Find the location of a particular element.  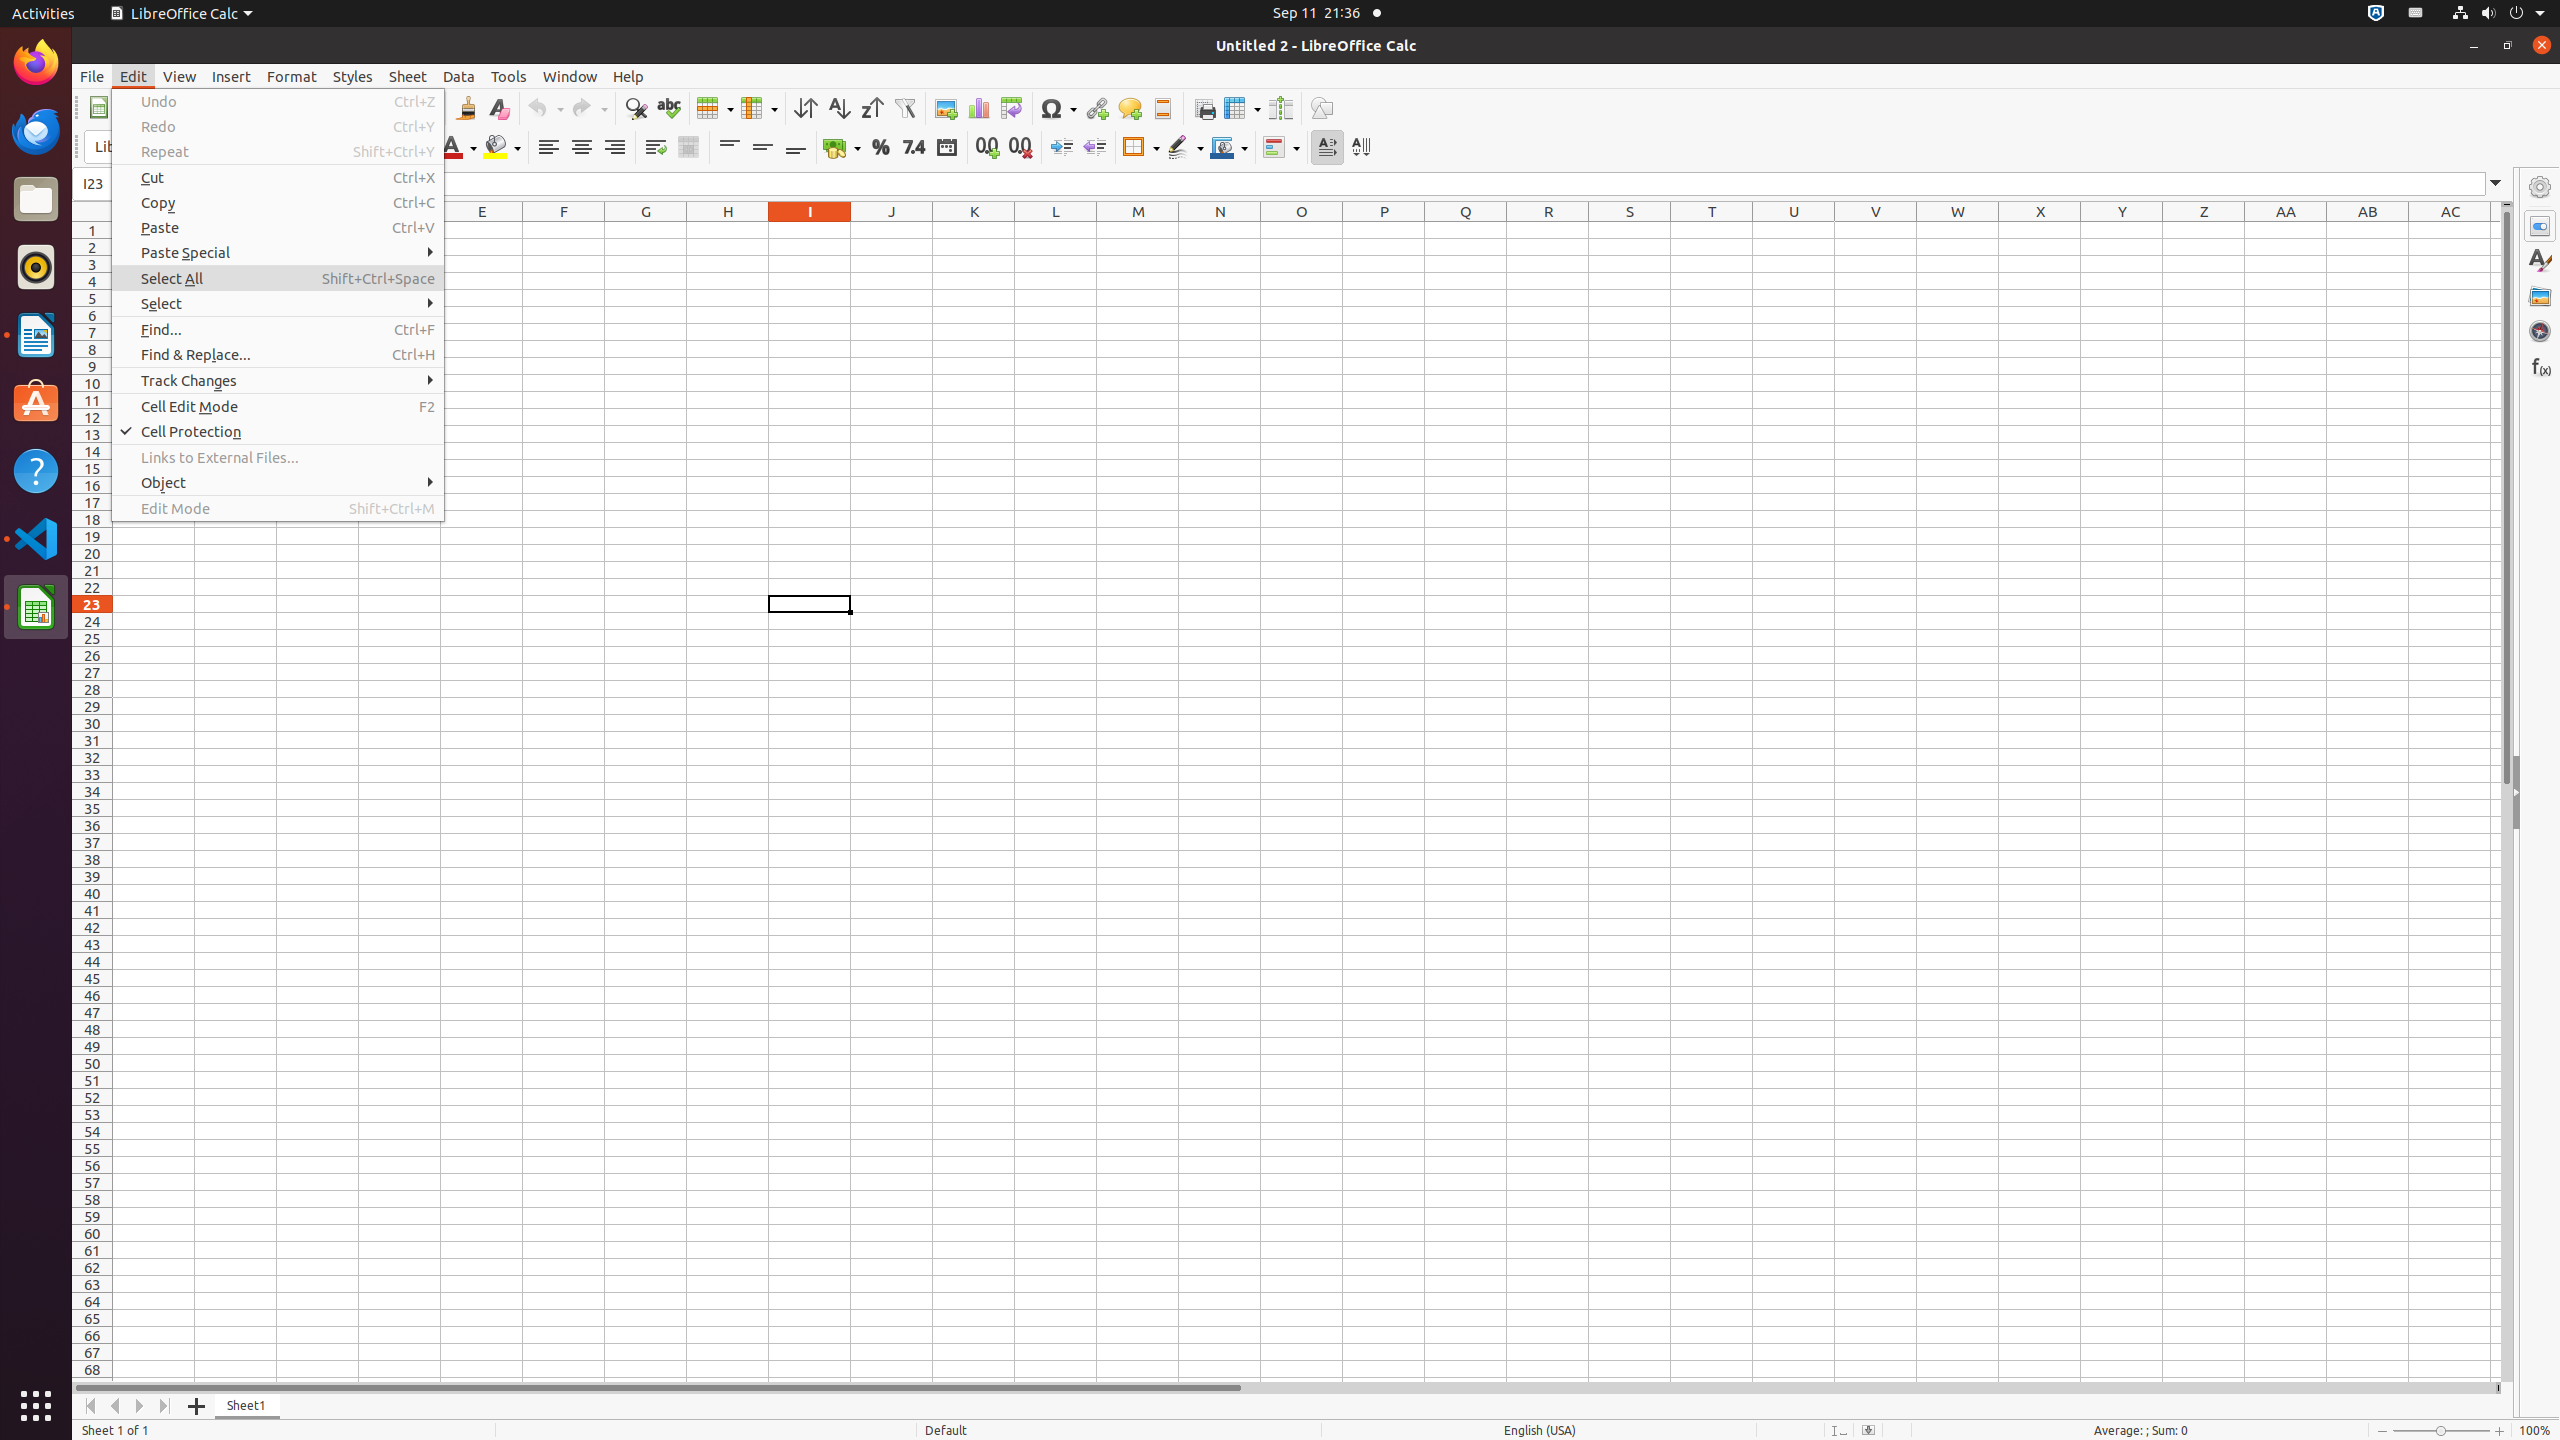

R1 is located at coordinates (1548, 230).